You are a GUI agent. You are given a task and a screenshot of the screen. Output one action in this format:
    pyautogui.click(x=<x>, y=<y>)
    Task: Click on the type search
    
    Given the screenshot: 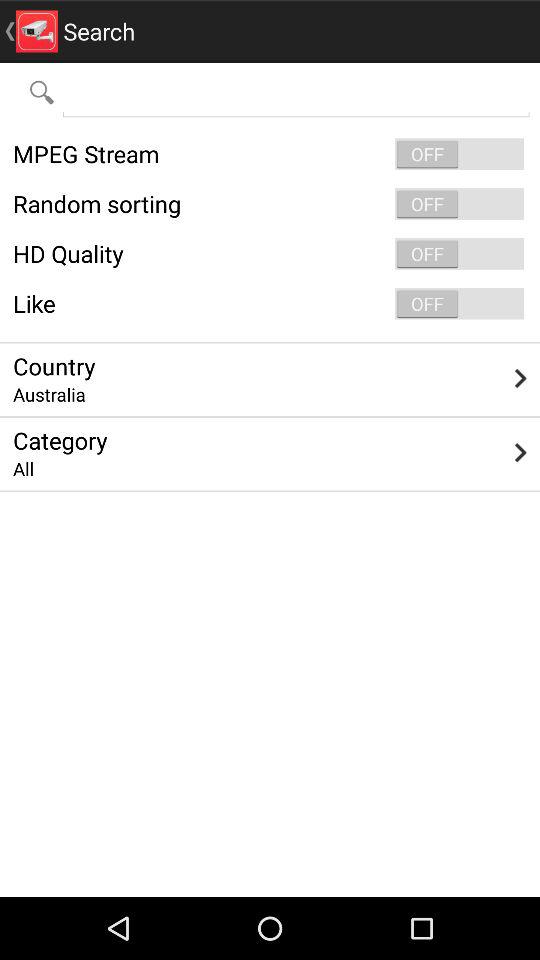 What is the action you would take?
    pyautogui.click(x=296, y=92)
    